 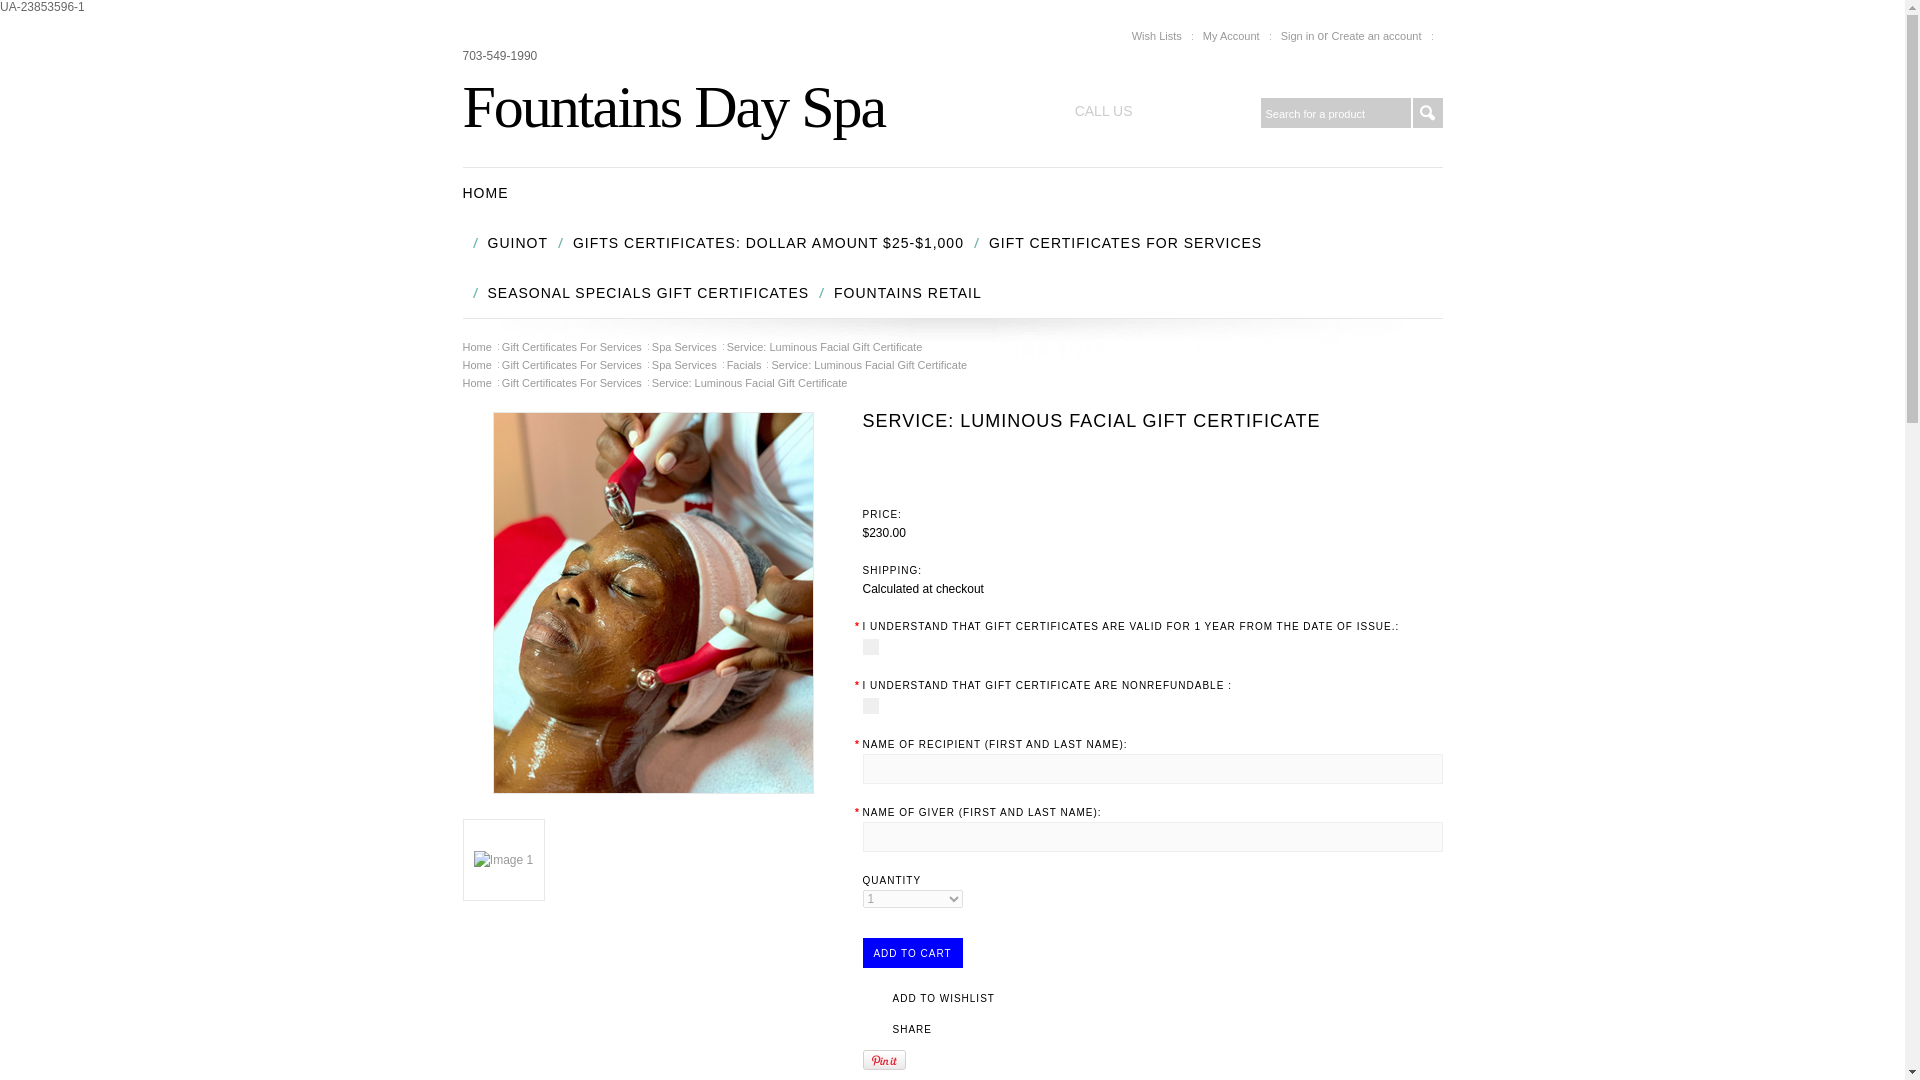 I want to click on Wish Lists, so click(x=1157, y=36).